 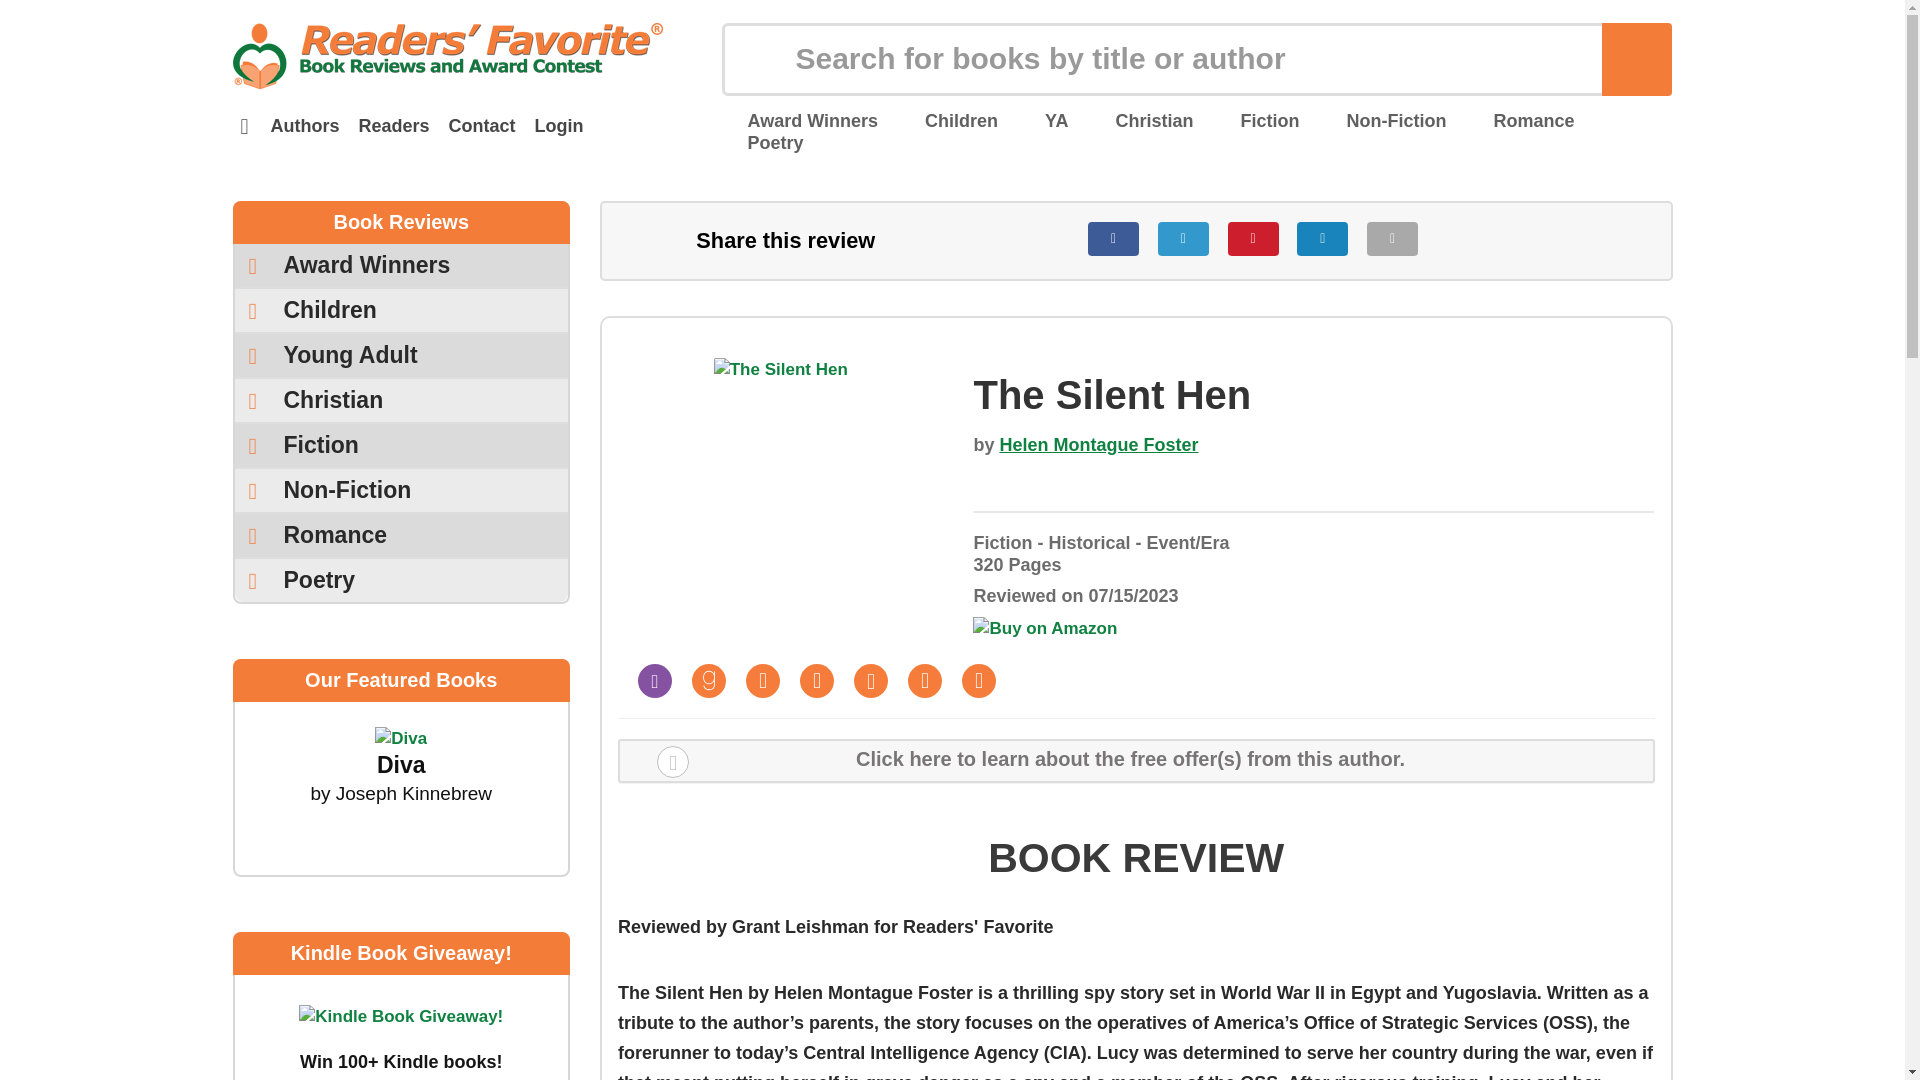 What do you see at coordinates (447, 55) in the screenshot?
I see `Readers' Favorite` at bounding box center [447, 55].